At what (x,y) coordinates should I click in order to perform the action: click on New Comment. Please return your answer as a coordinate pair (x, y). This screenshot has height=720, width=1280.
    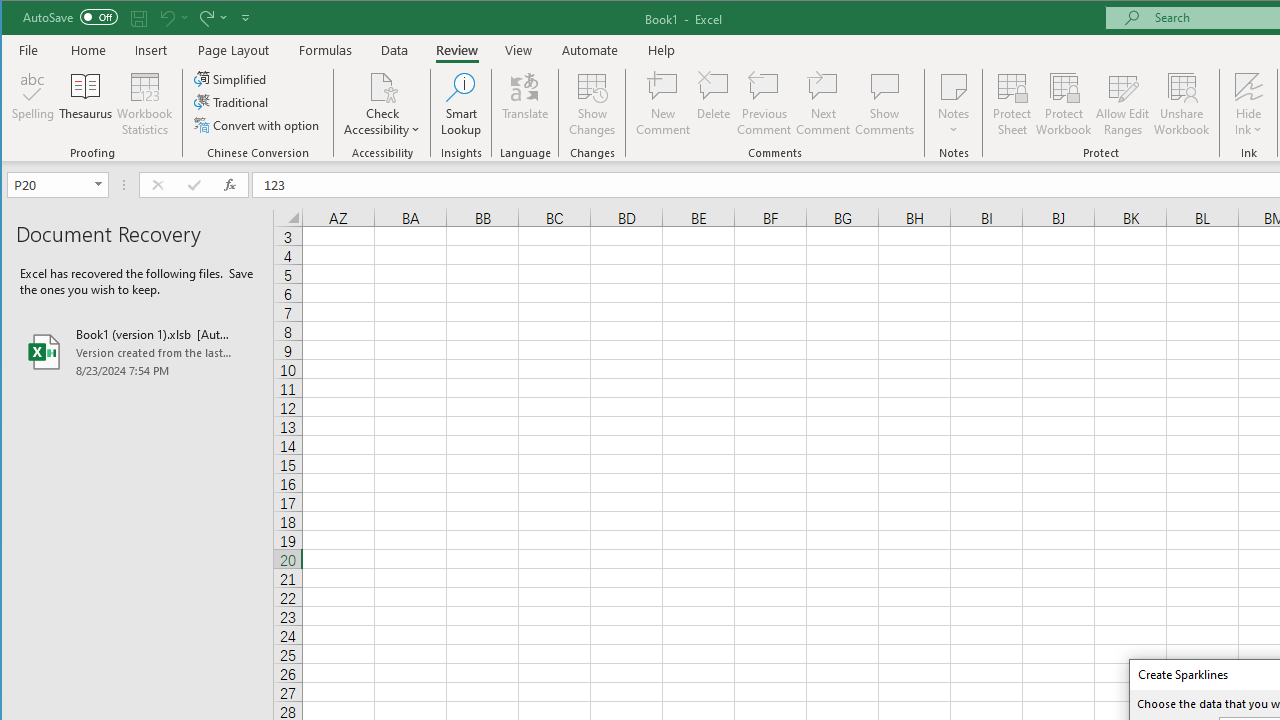
    Looking at the image, I should click on (662, 104).